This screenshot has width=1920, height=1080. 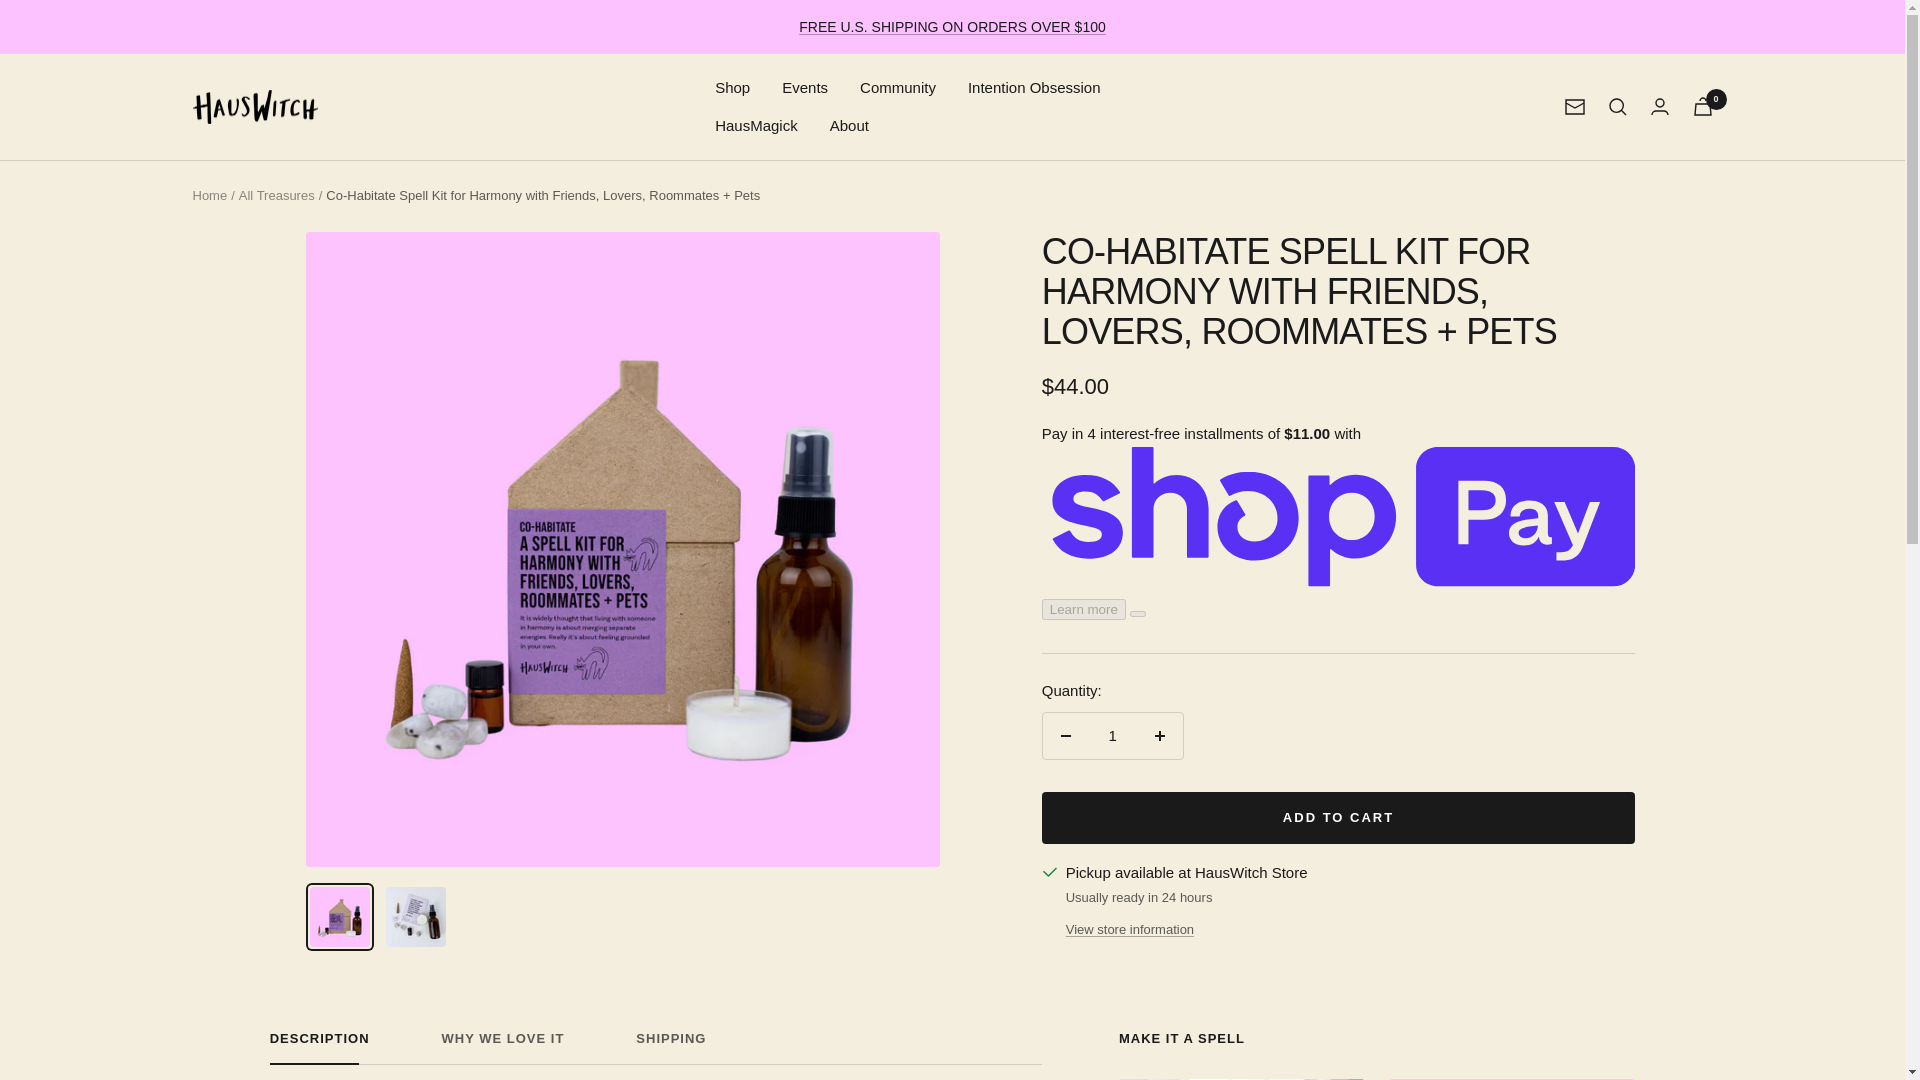 I want to click on Decrease quantity, so click(x=1702, y=106).